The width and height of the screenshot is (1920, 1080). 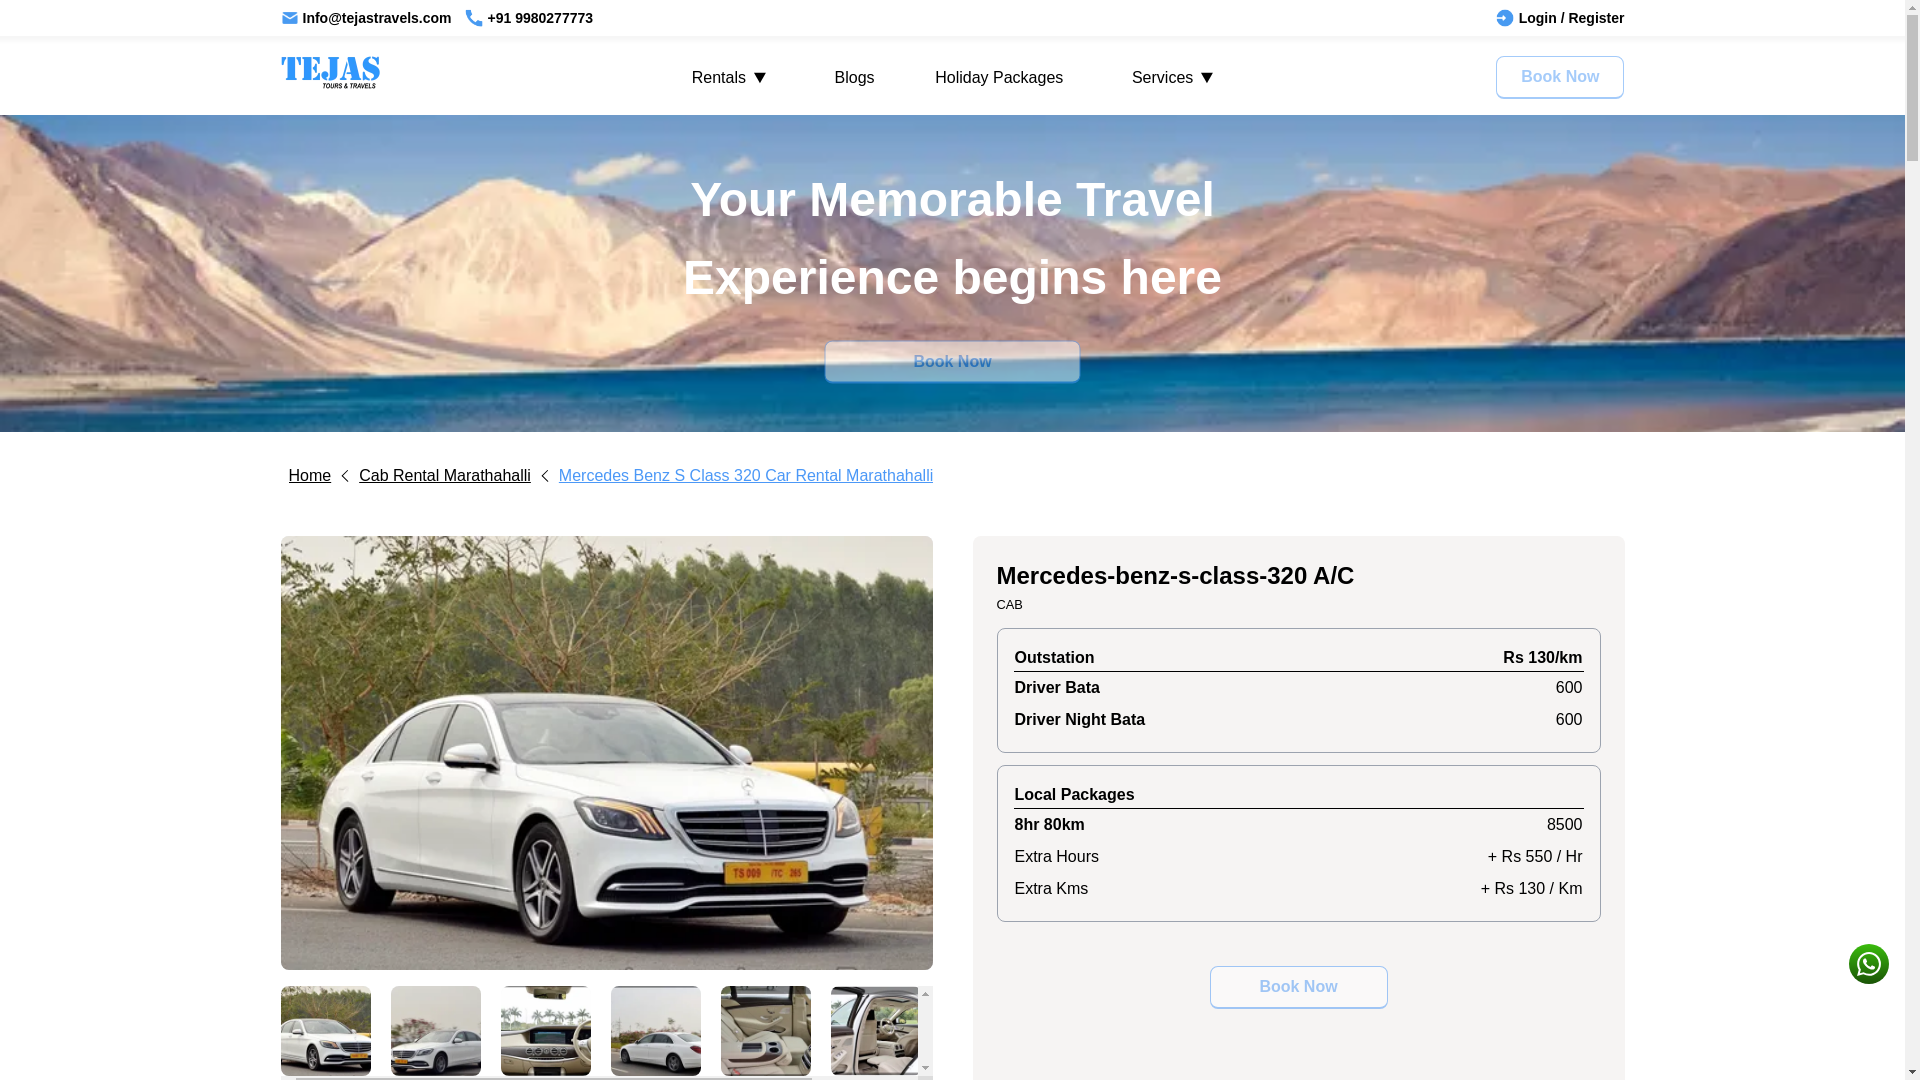 What do you see at coordinates (1298, 986) in the screenshot?
I see `Book Now` at bounding box center [1298, 986].